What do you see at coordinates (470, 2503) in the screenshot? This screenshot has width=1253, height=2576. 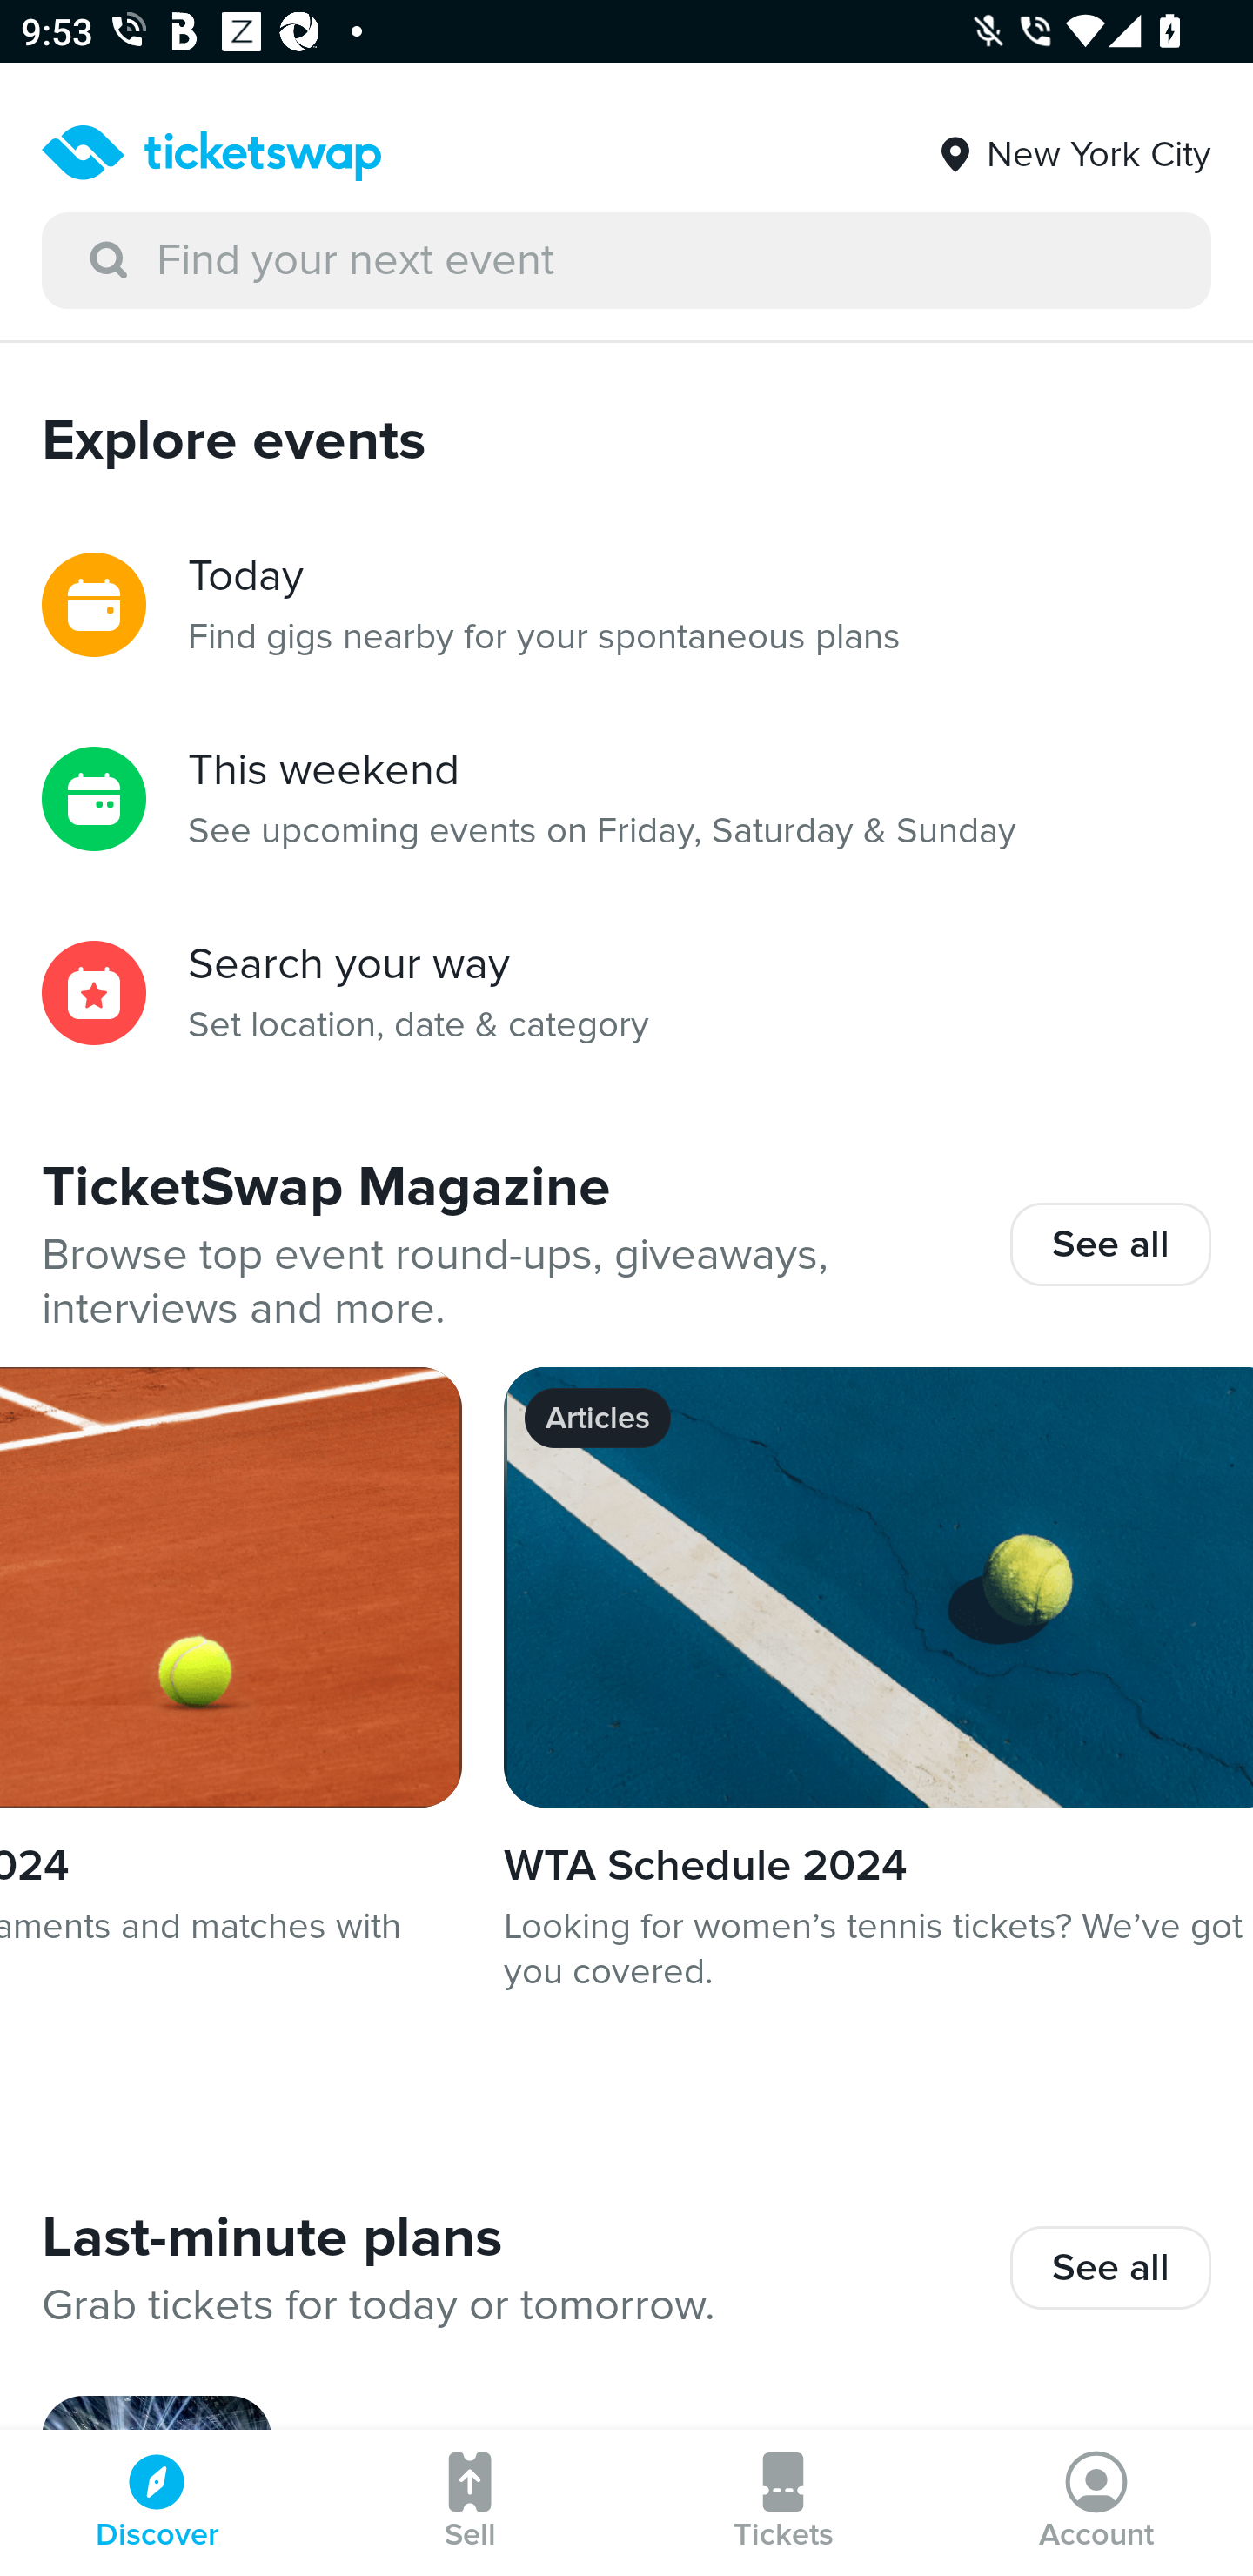 I see `Sell` at bounding box center [470, 2503].